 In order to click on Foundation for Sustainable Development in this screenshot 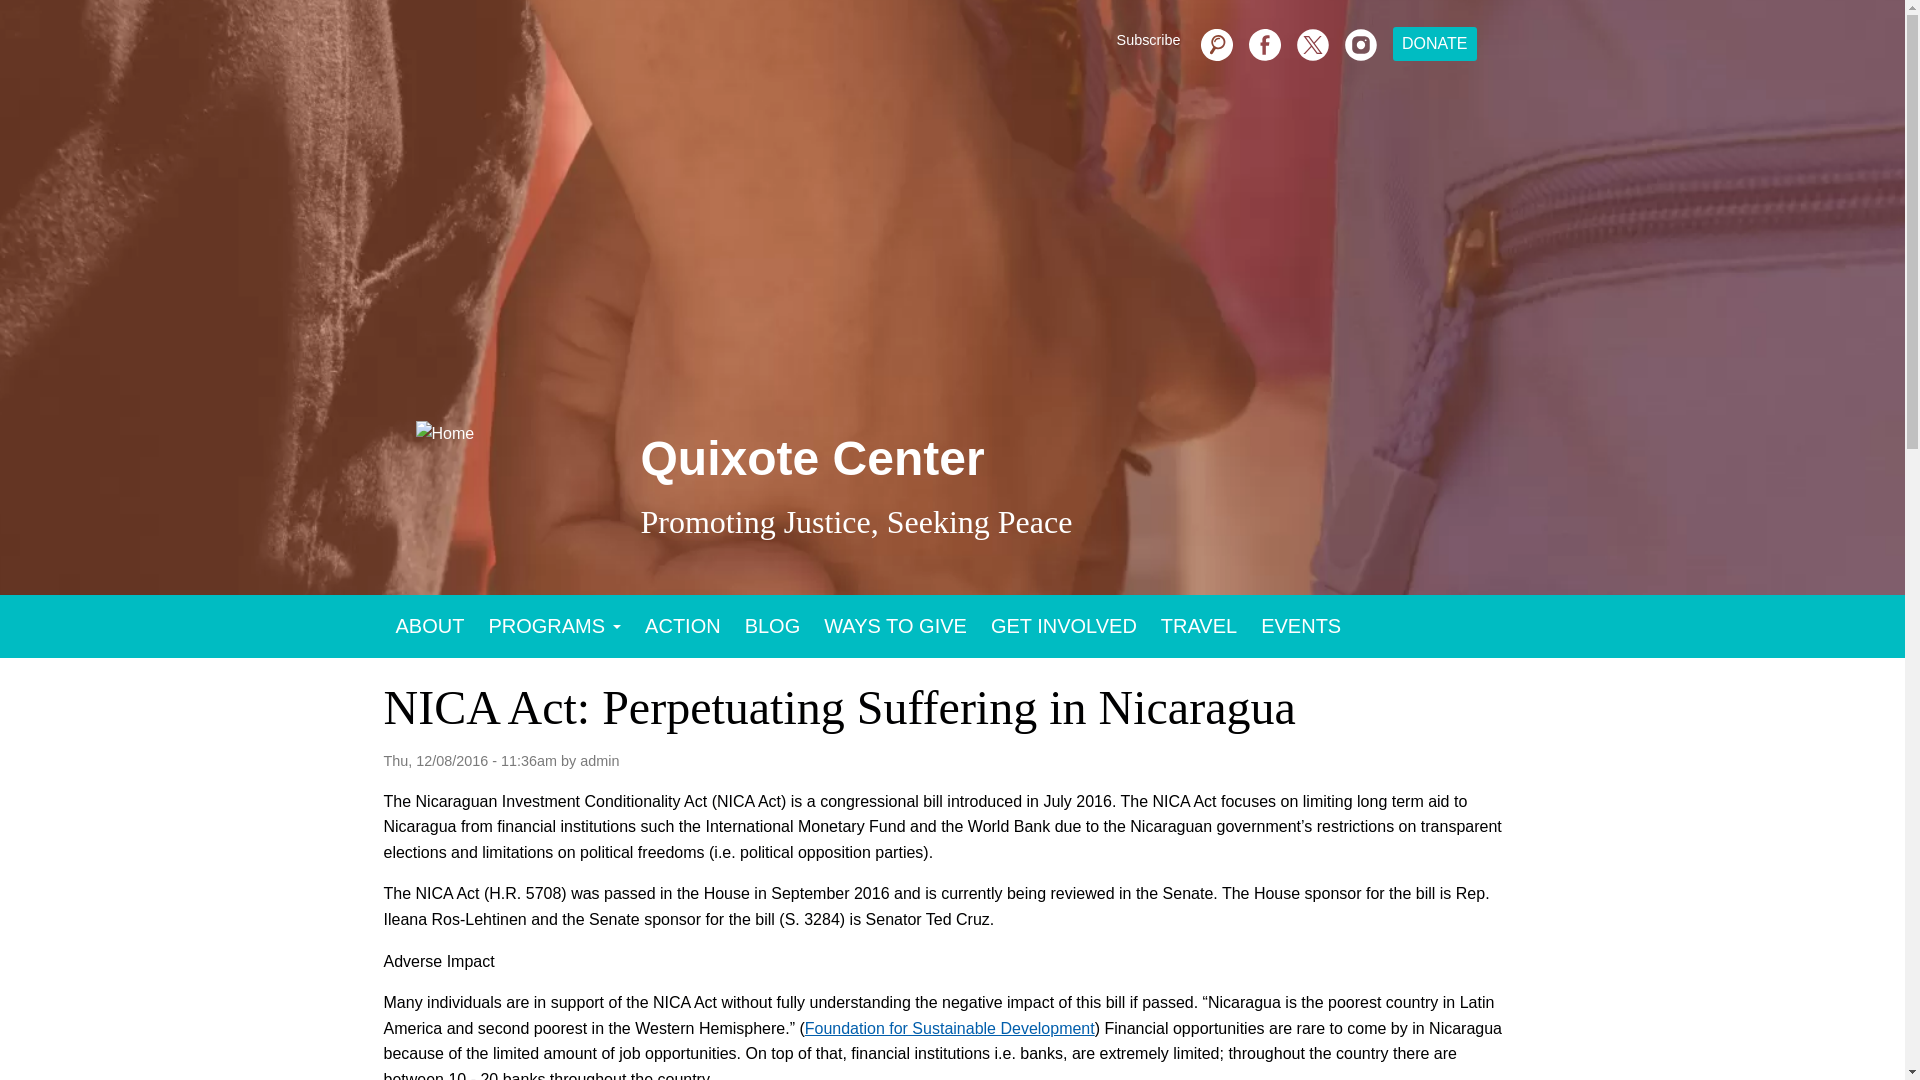, I will do `click(949, 1028)`.